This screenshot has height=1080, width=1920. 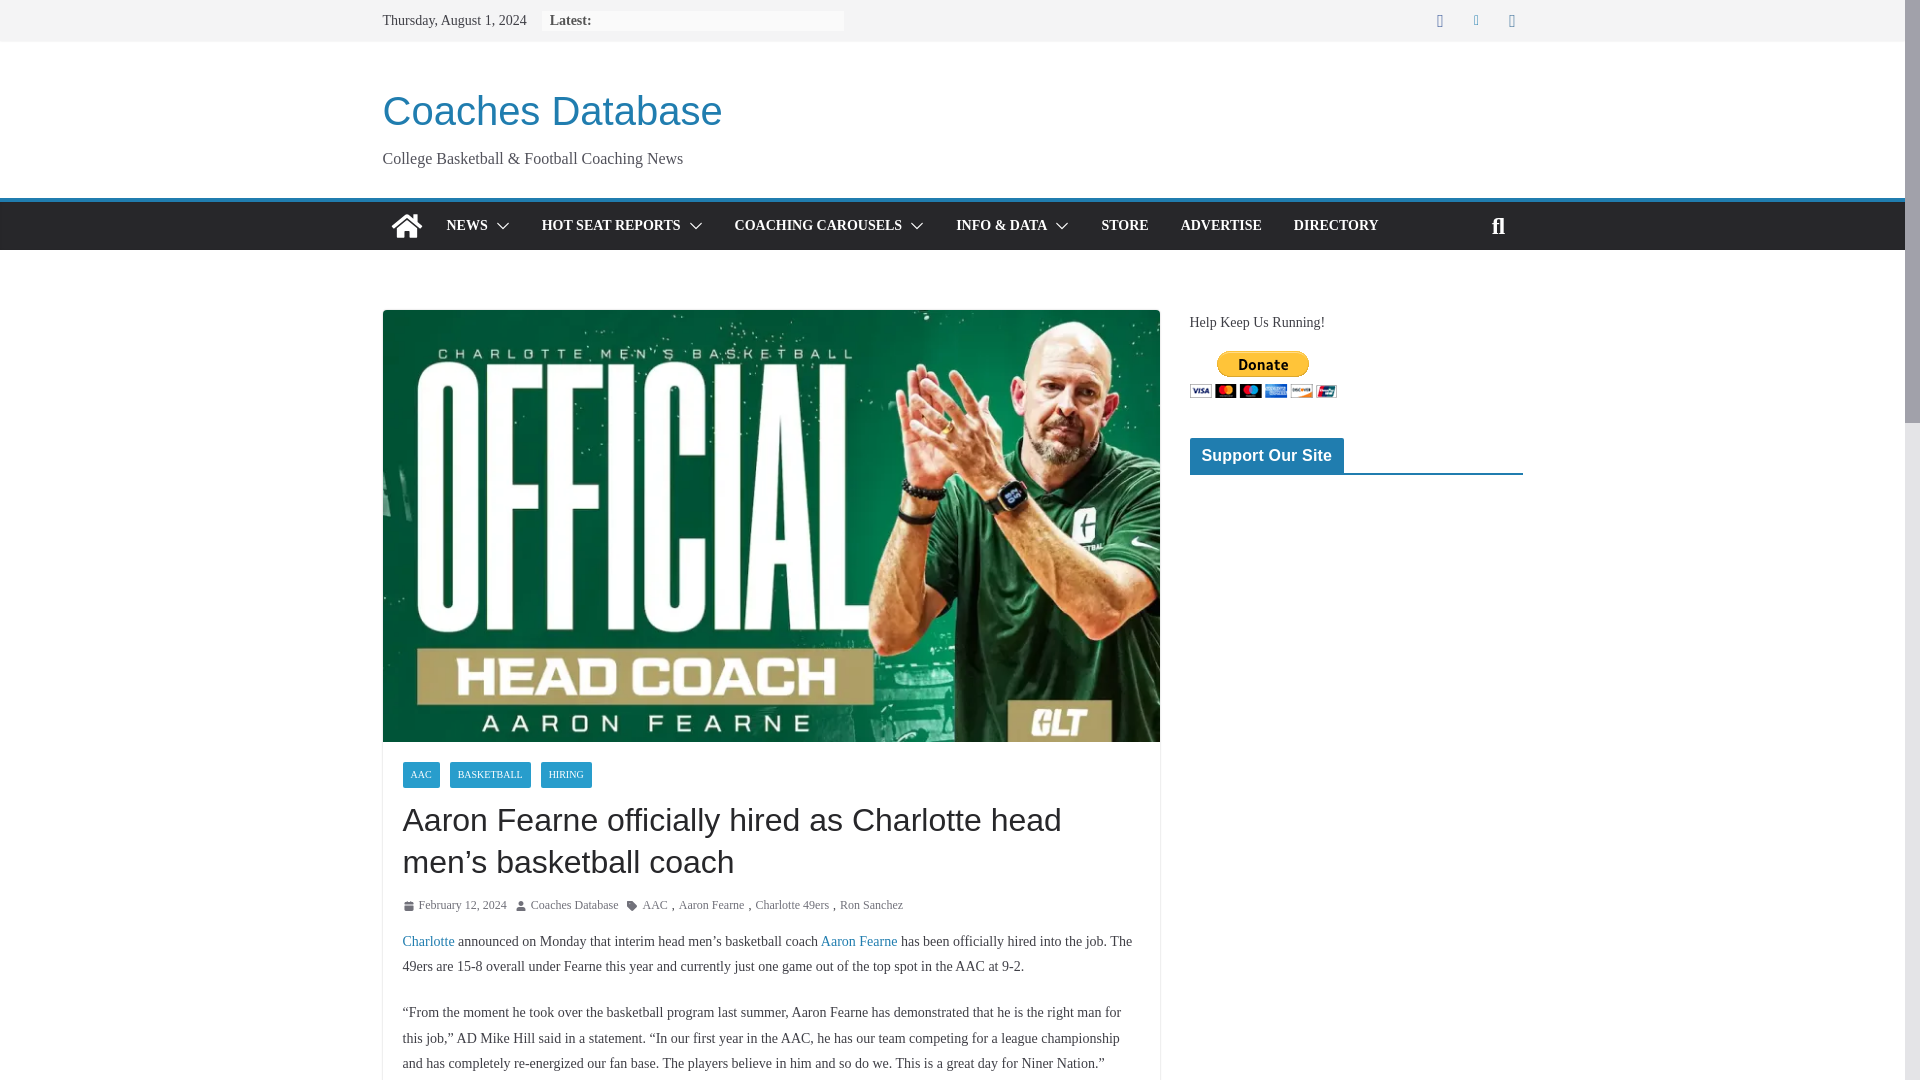 What do you see at coordinates (1336, 225) in the screenshot?
I see `DIRECTORY` at bounding box center [1336, 225].